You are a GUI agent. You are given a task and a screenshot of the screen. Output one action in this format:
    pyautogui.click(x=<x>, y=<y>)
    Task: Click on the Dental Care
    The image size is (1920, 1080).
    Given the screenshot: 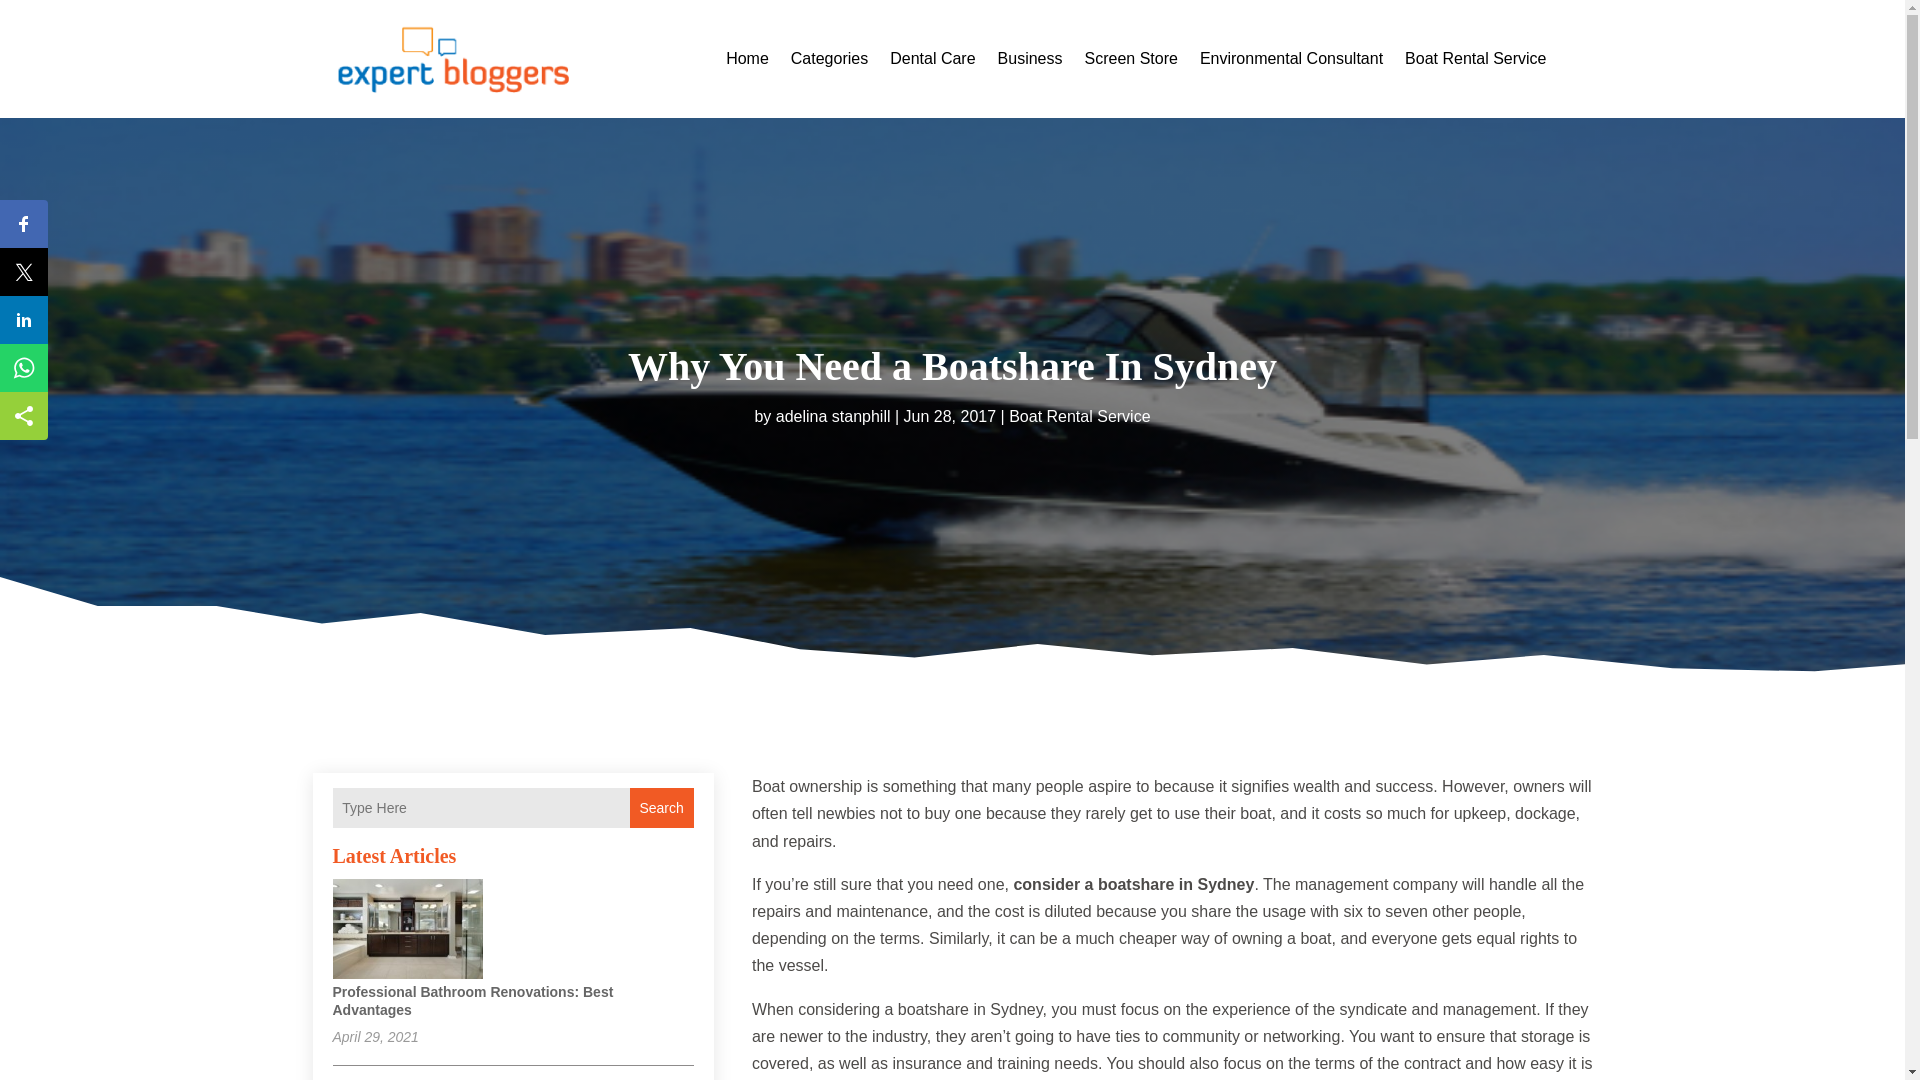 What is the action you would take?
    pyautogui.click(x=932, y=58)
    